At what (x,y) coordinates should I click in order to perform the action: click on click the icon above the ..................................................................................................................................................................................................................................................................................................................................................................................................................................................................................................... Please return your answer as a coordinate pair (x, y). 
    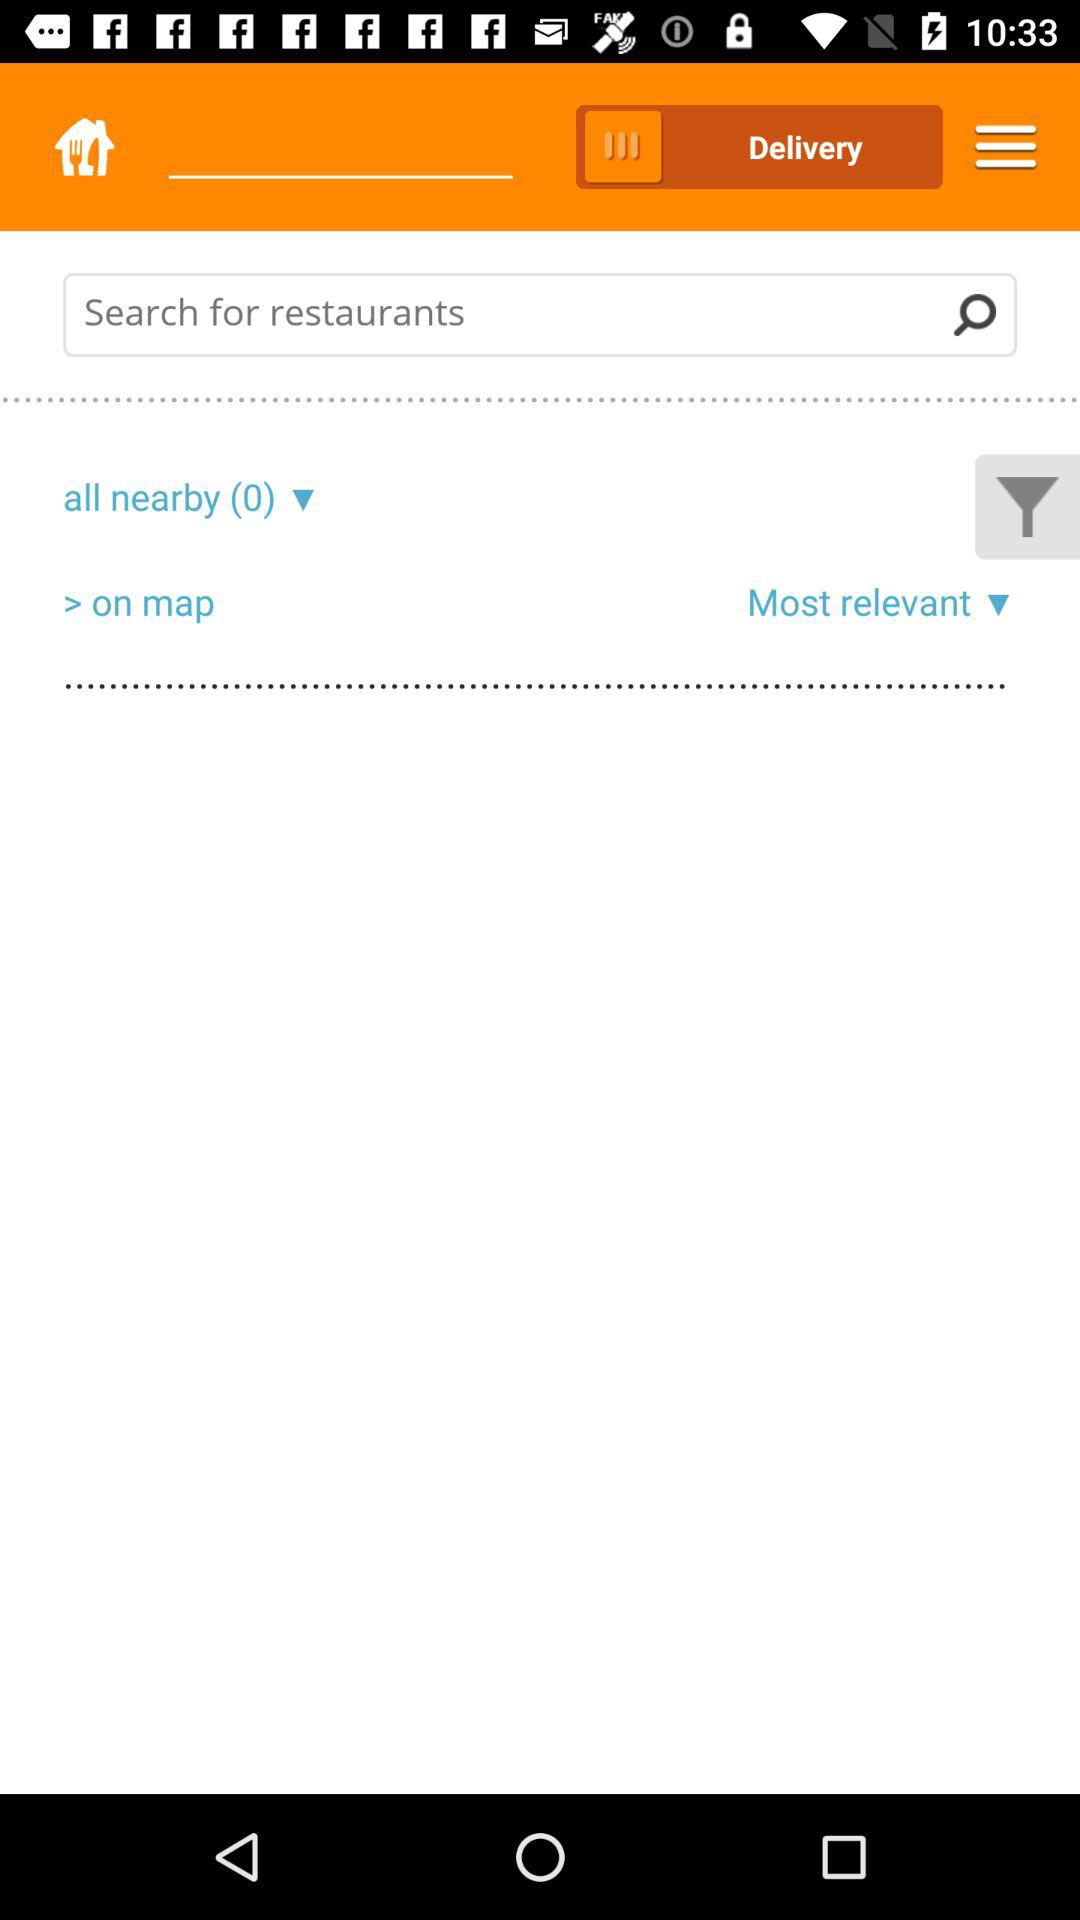
    Looking at the image, I should click on (994, 601).